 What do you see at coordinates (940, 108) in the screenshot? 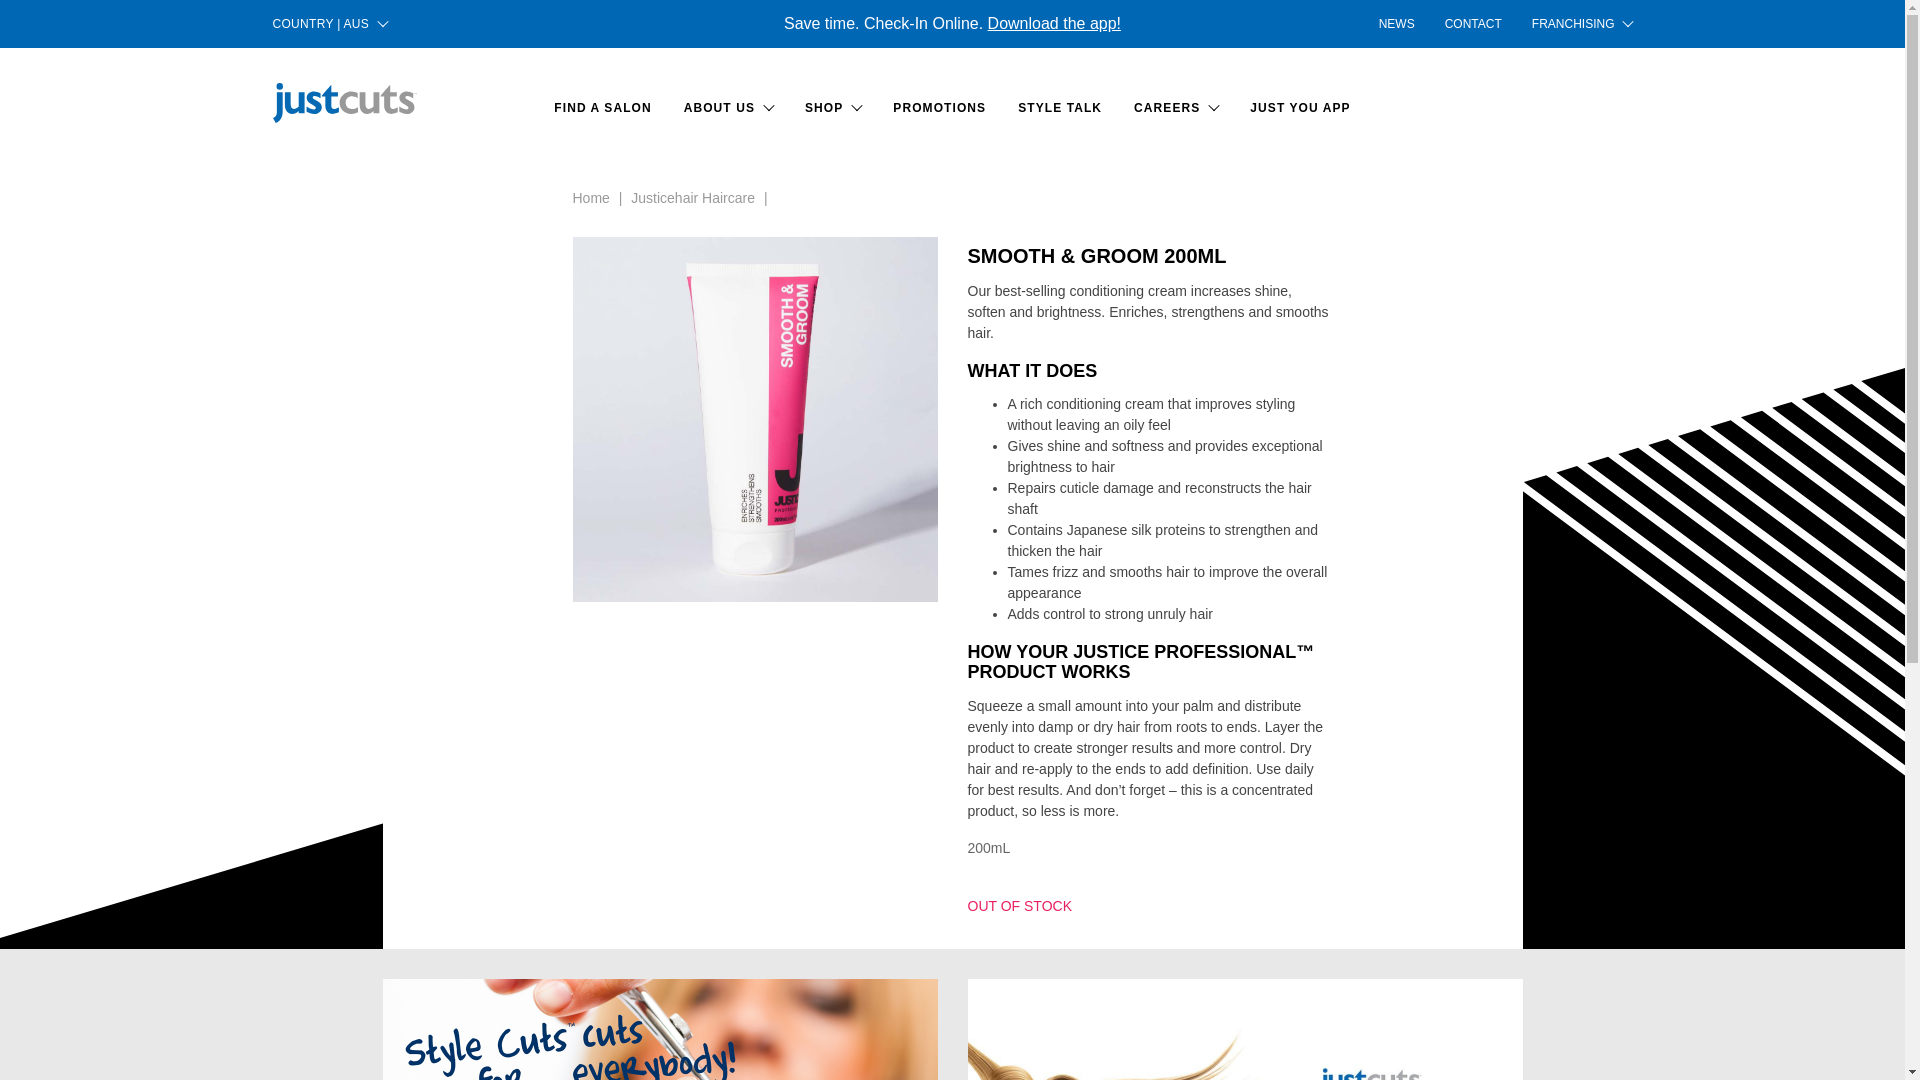
I see `PROMOTIONS` at bounding box center [940, 108].